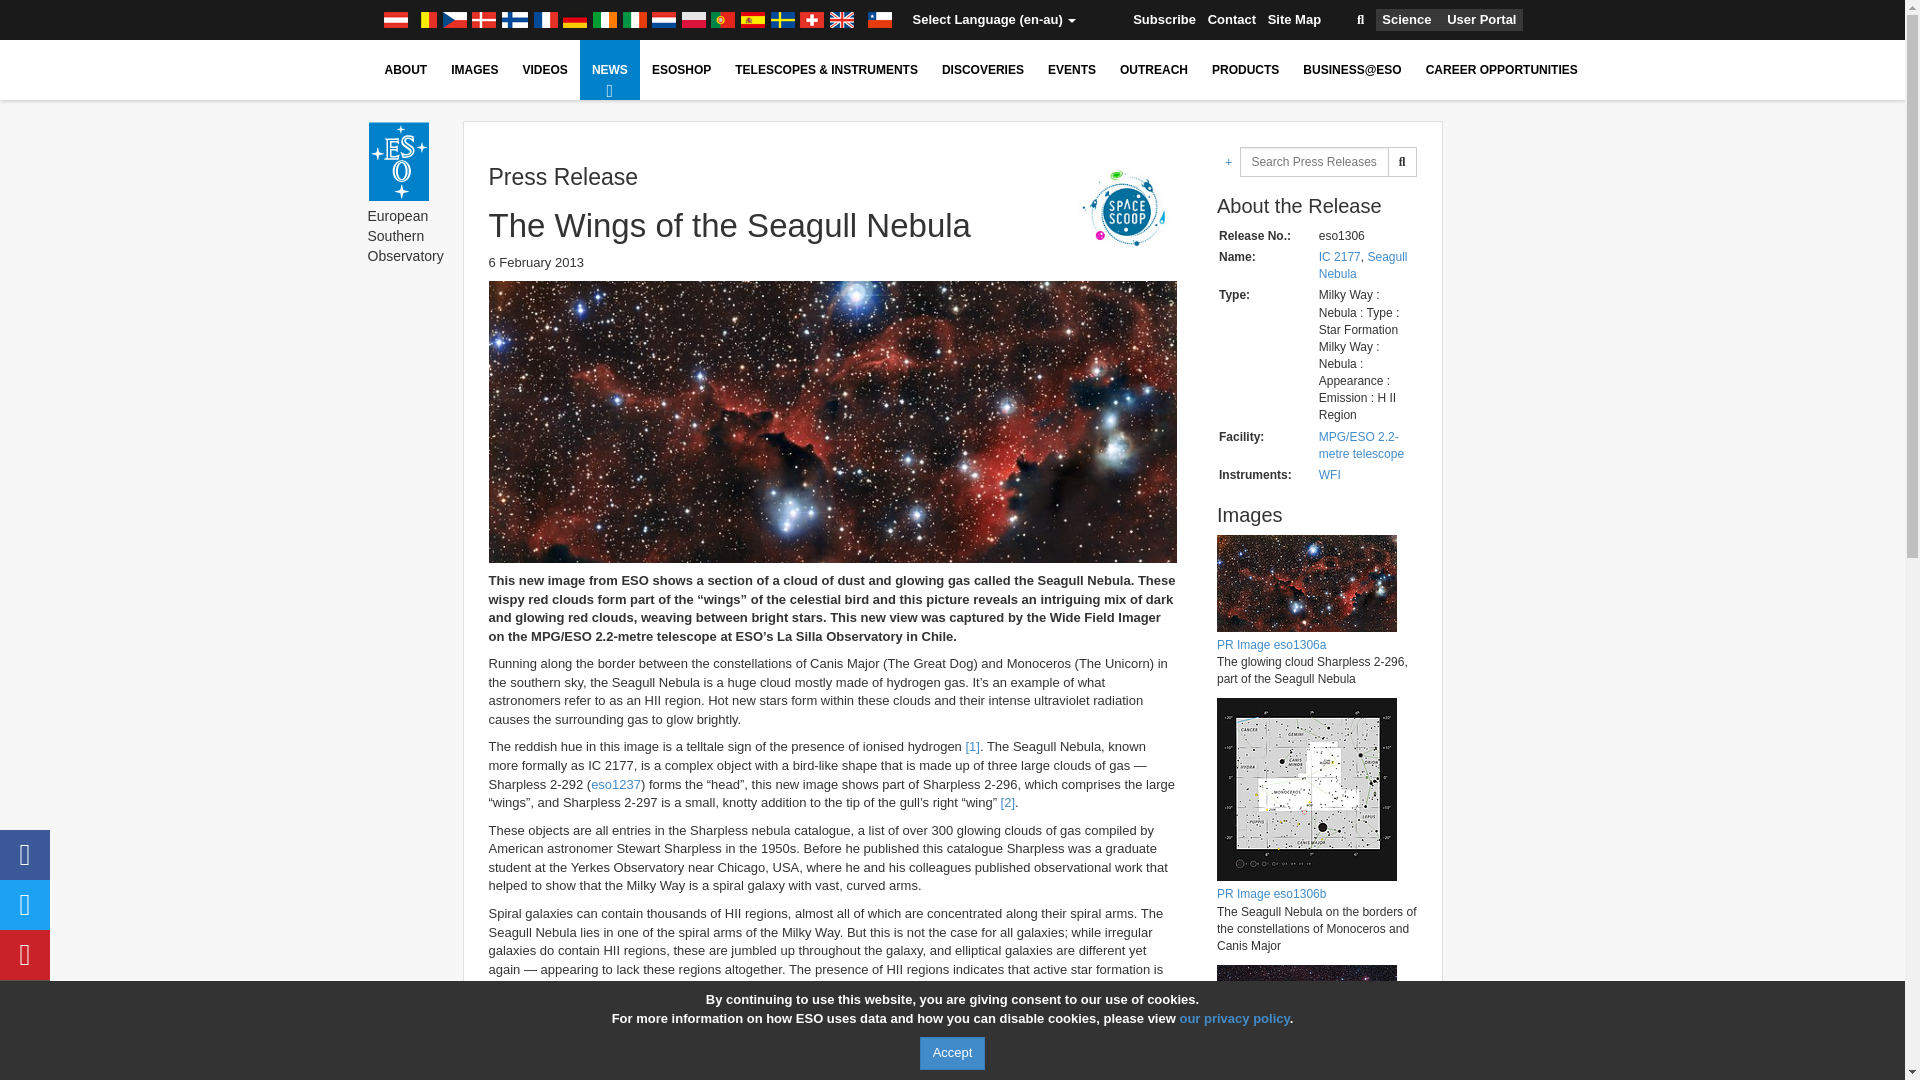 The width and height of the screenshot is (1920, 1080). I want to click on our privacy policy, so click(1233, 1018).